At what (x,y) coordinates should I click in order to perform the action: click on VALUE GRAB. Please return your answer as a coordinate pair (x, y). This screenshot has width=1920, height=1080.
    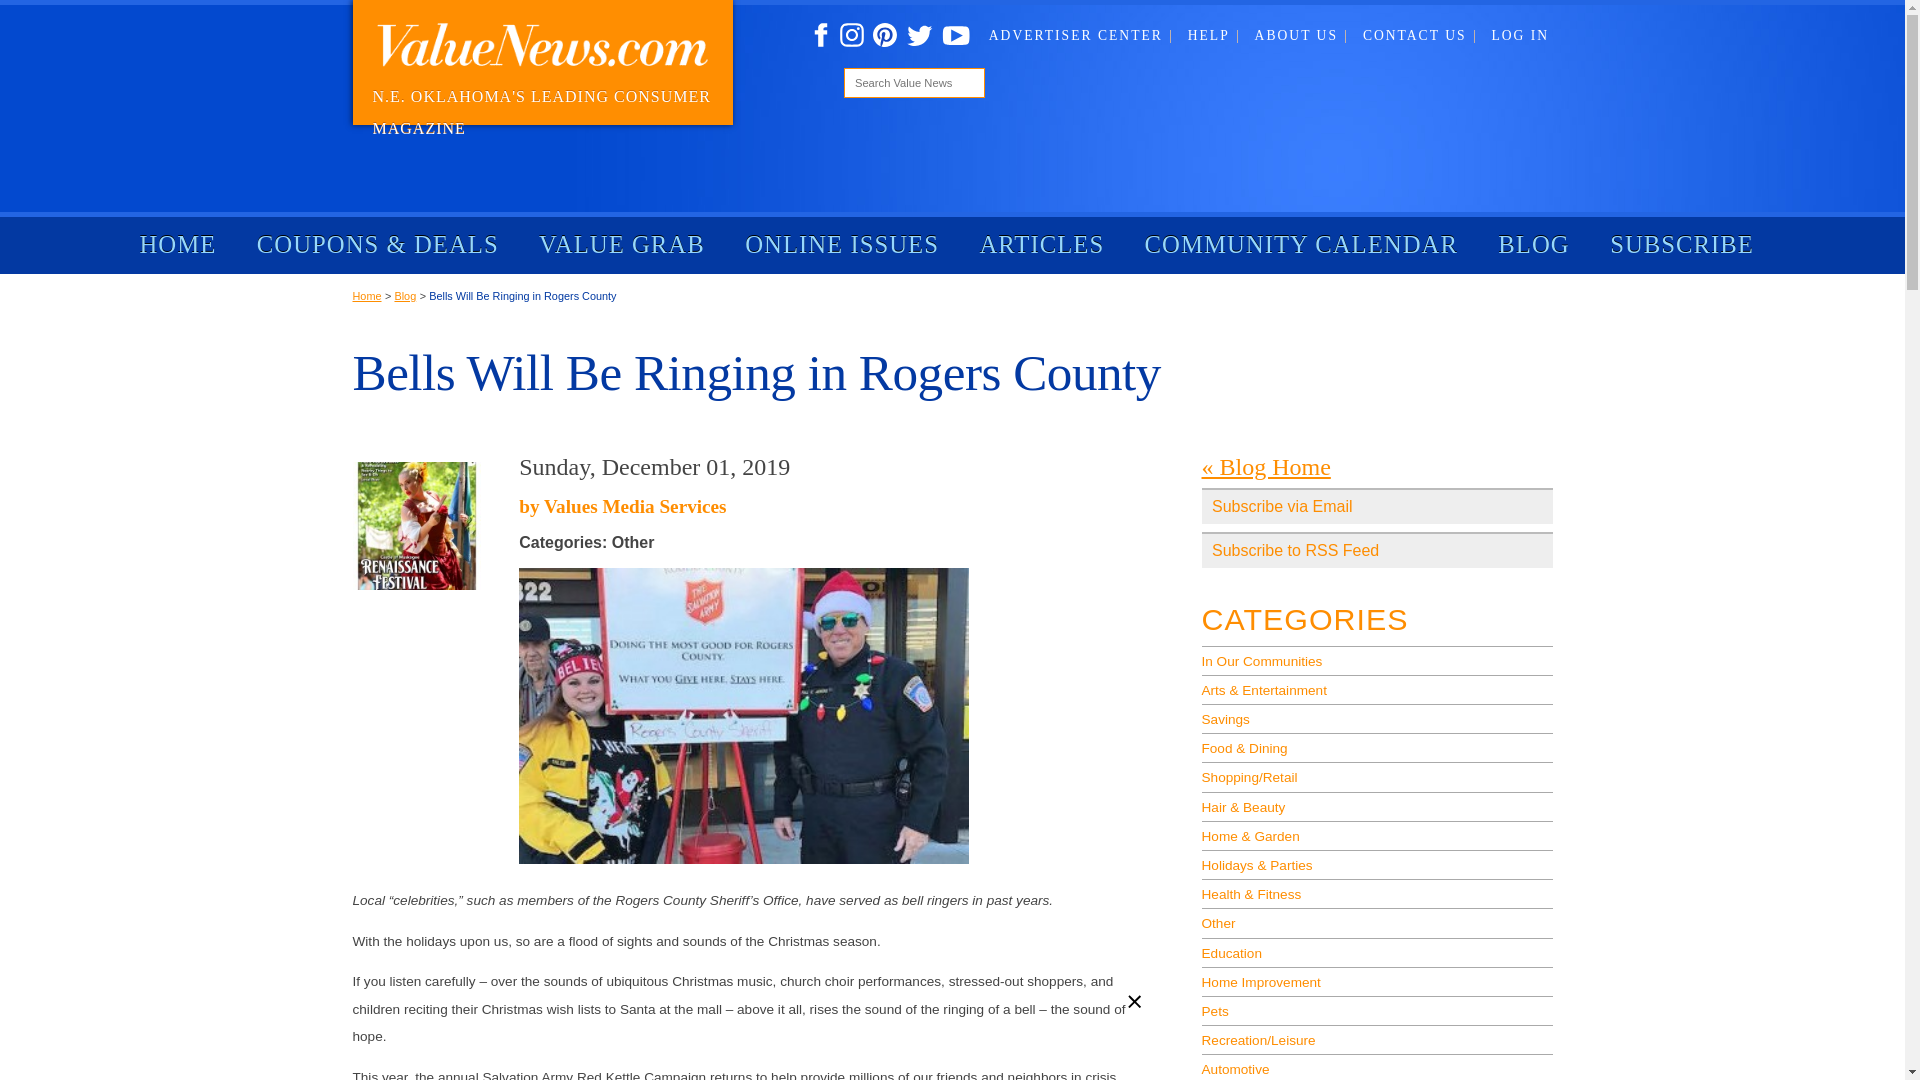
    Looking at the image, I should click on (622, 245).